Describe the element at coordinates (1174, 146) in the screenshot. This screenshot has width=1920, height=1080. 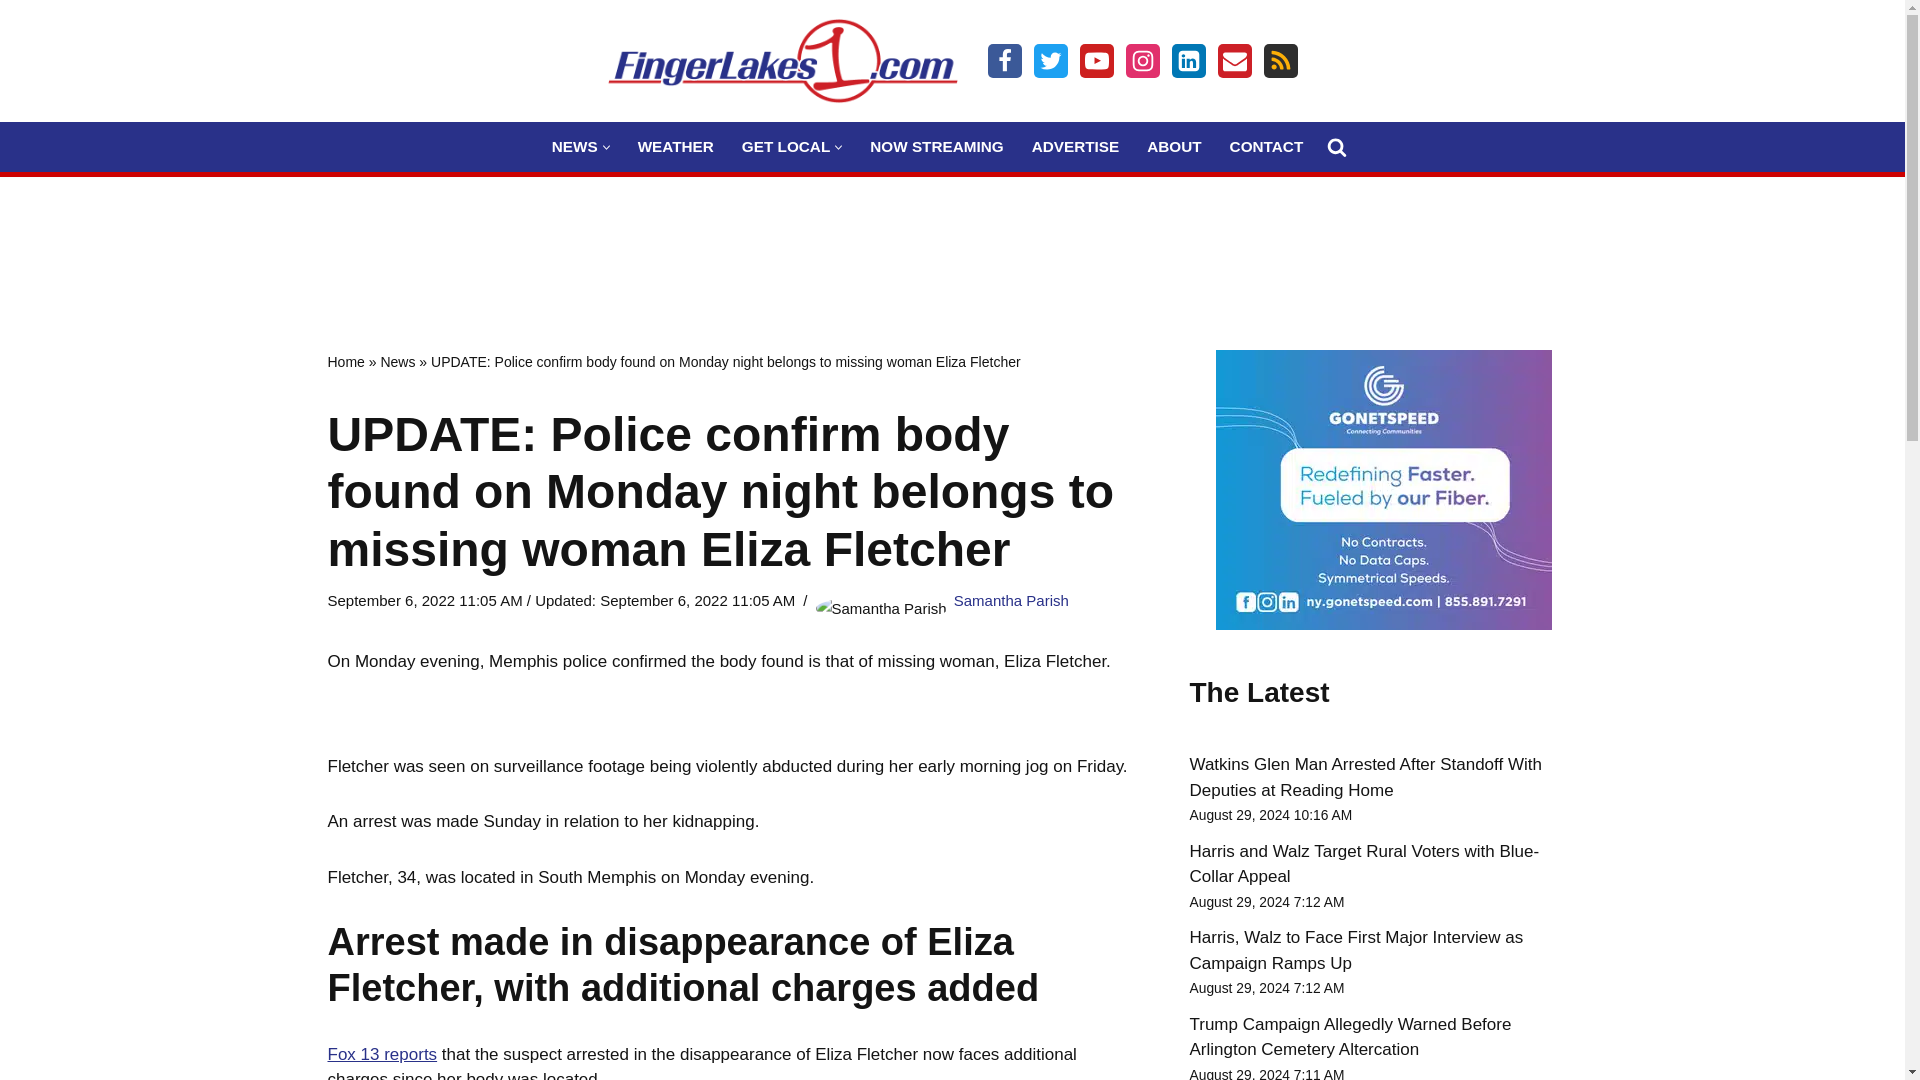
I see `ABOUT` at that location.